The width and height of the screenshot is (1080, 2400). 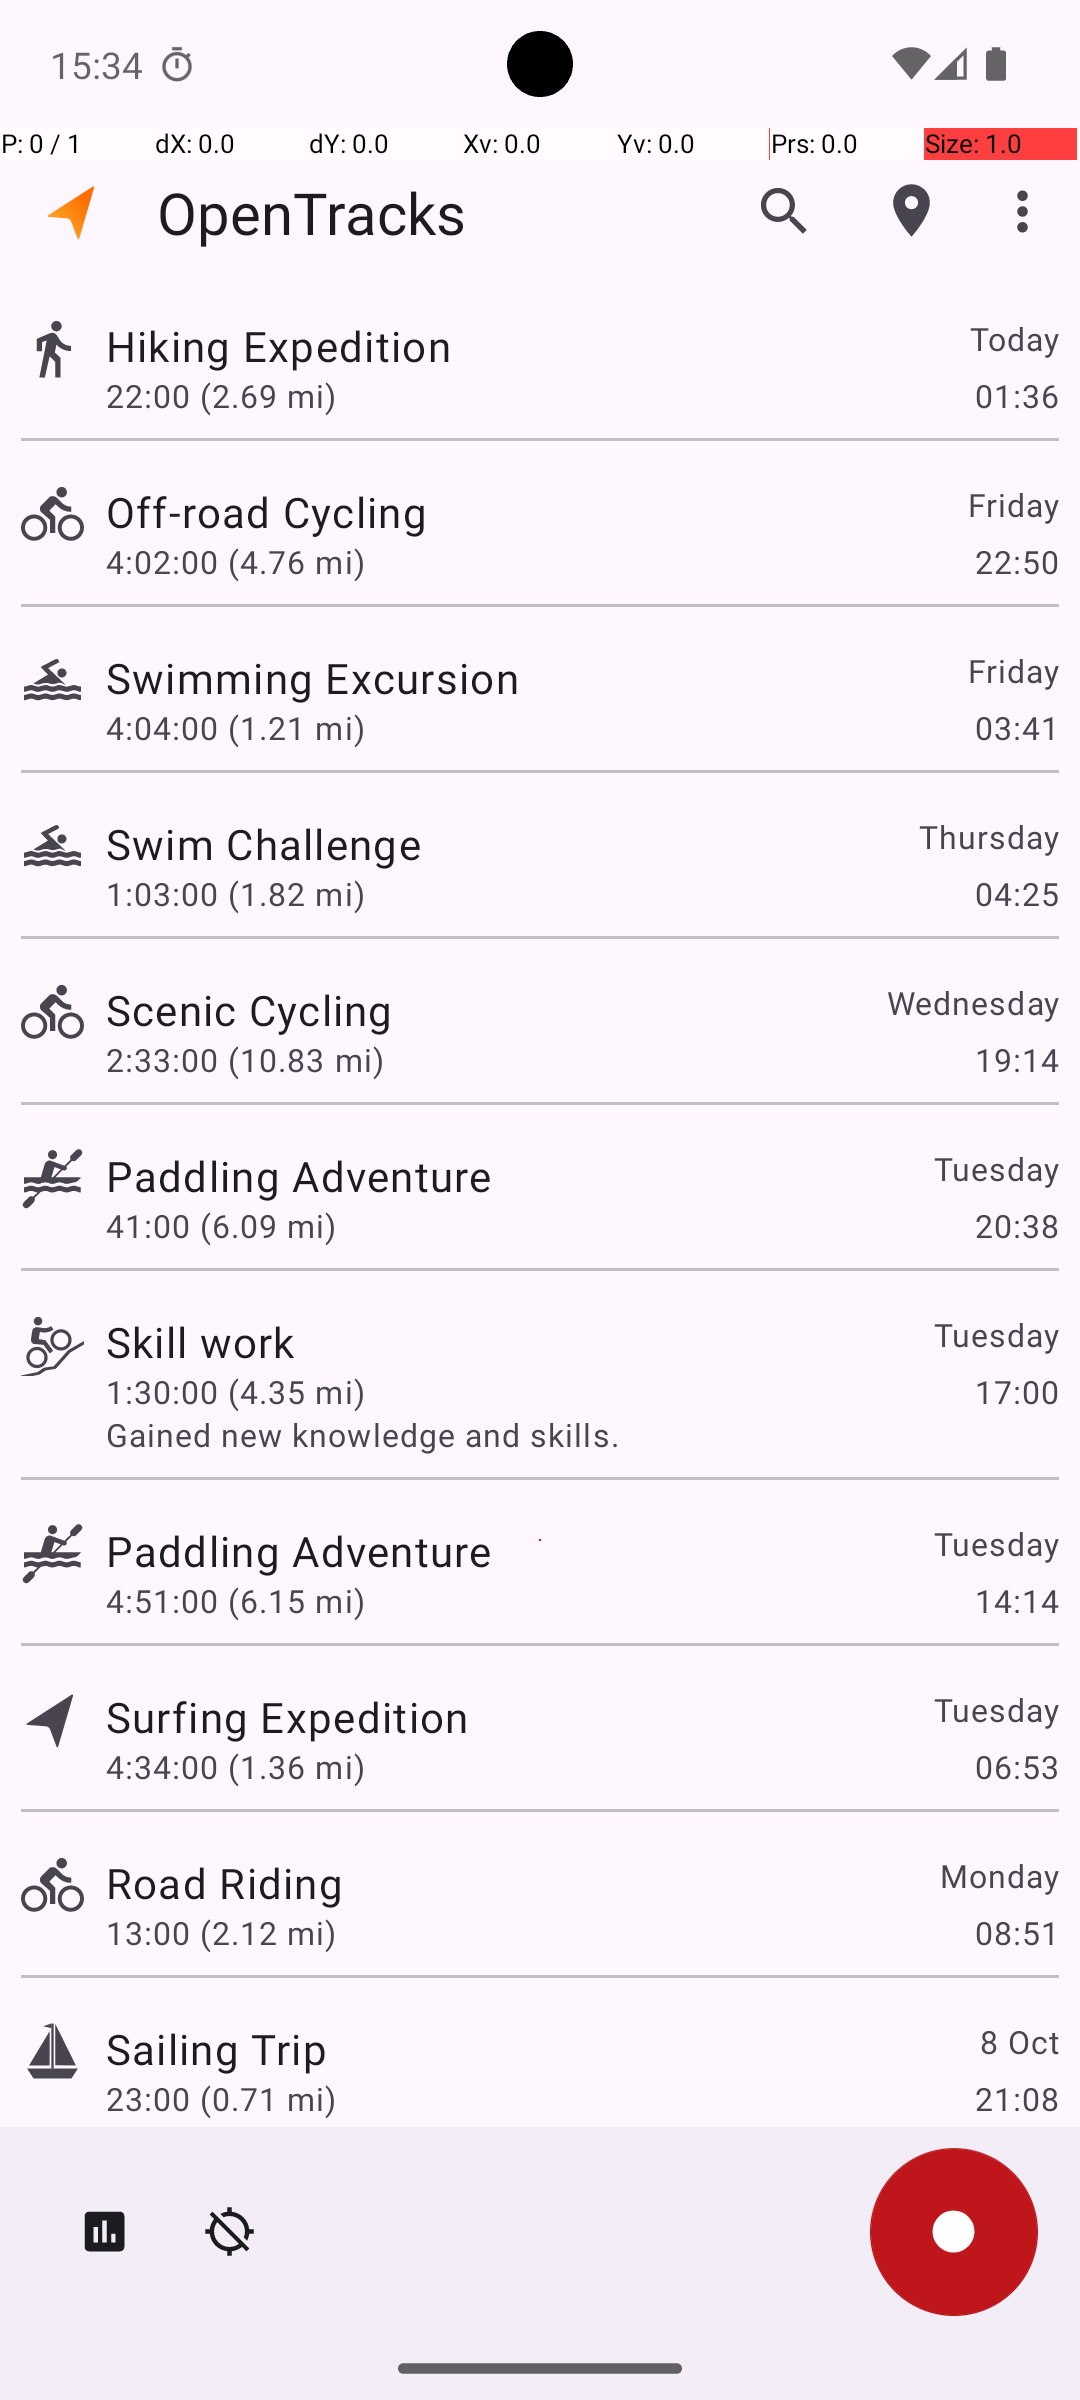 I want to click on 4:02:00 (4.76 mi), so click(x=236, y=562).